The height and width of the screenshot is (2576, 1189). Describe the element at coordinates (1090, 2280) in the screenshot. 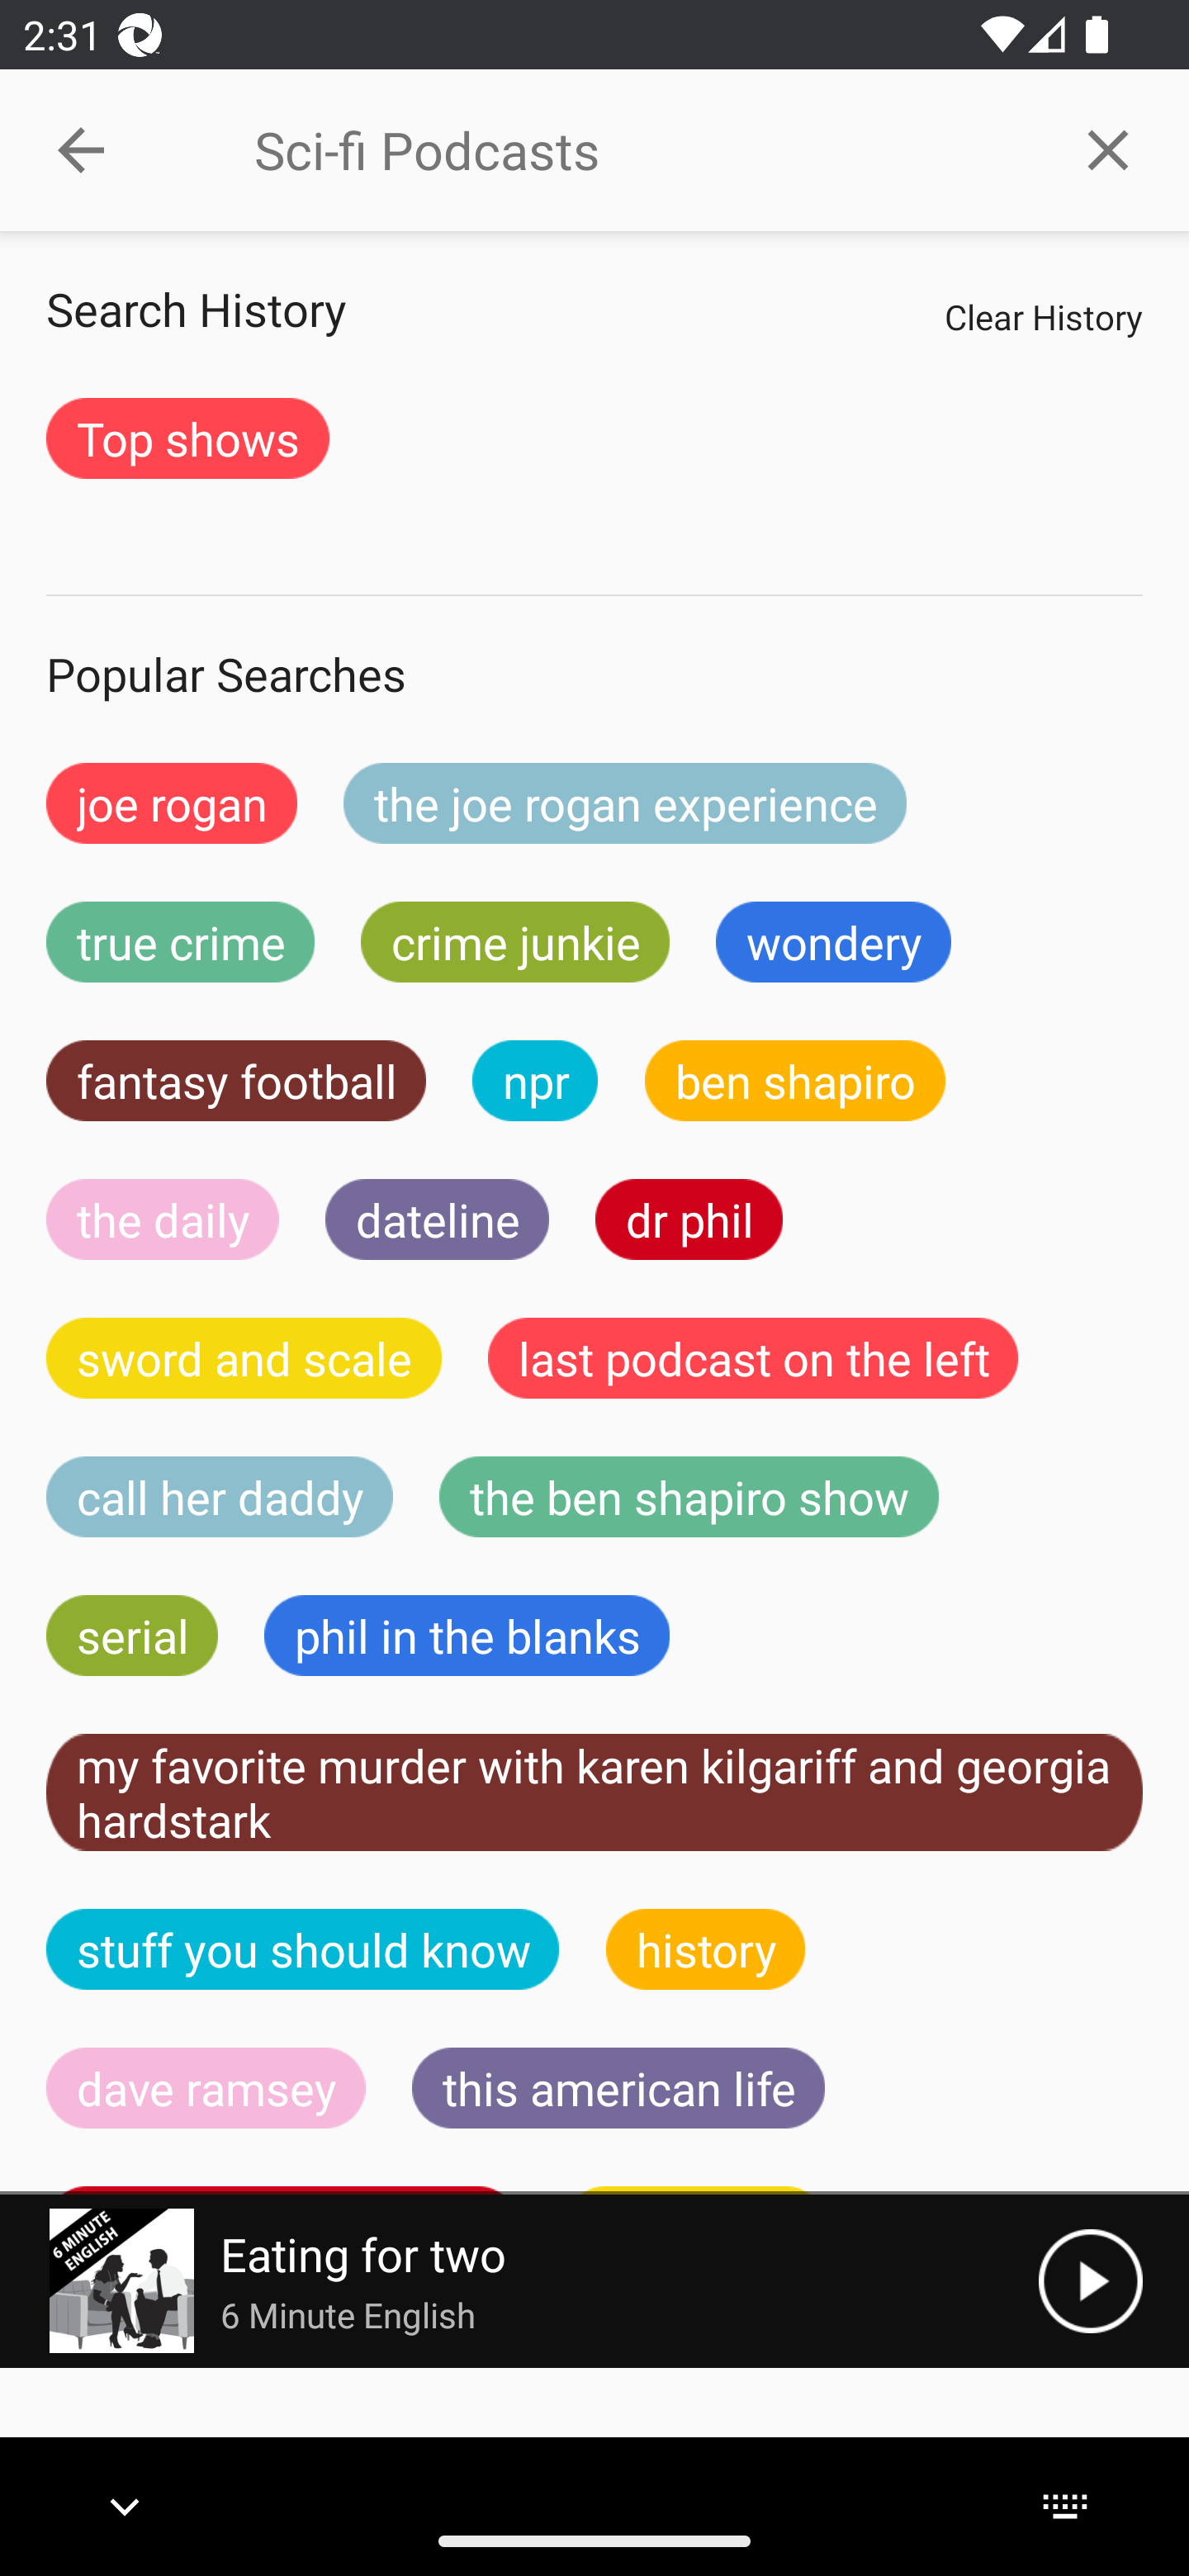

I see `Play` at that location.